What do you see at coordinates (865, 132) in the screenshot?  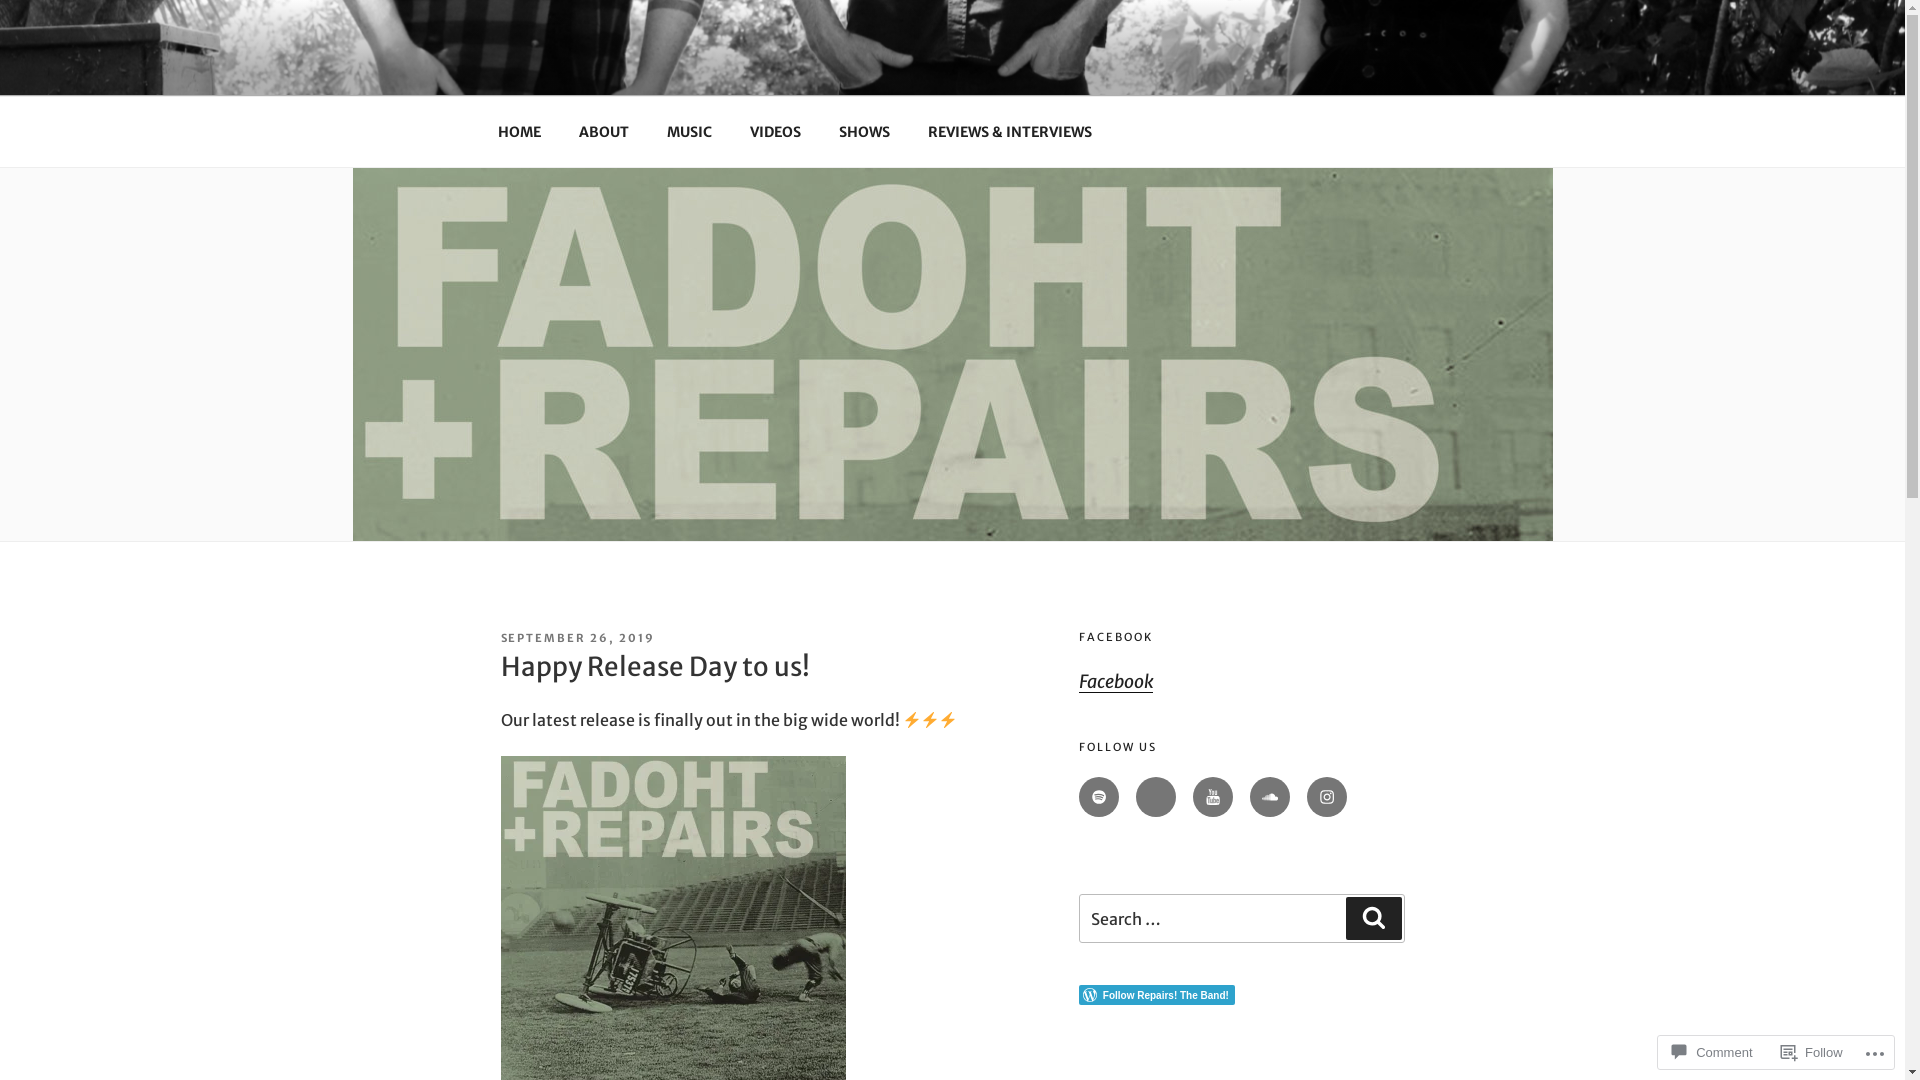 I see `SHOWS` at bounding box center [865, 132].